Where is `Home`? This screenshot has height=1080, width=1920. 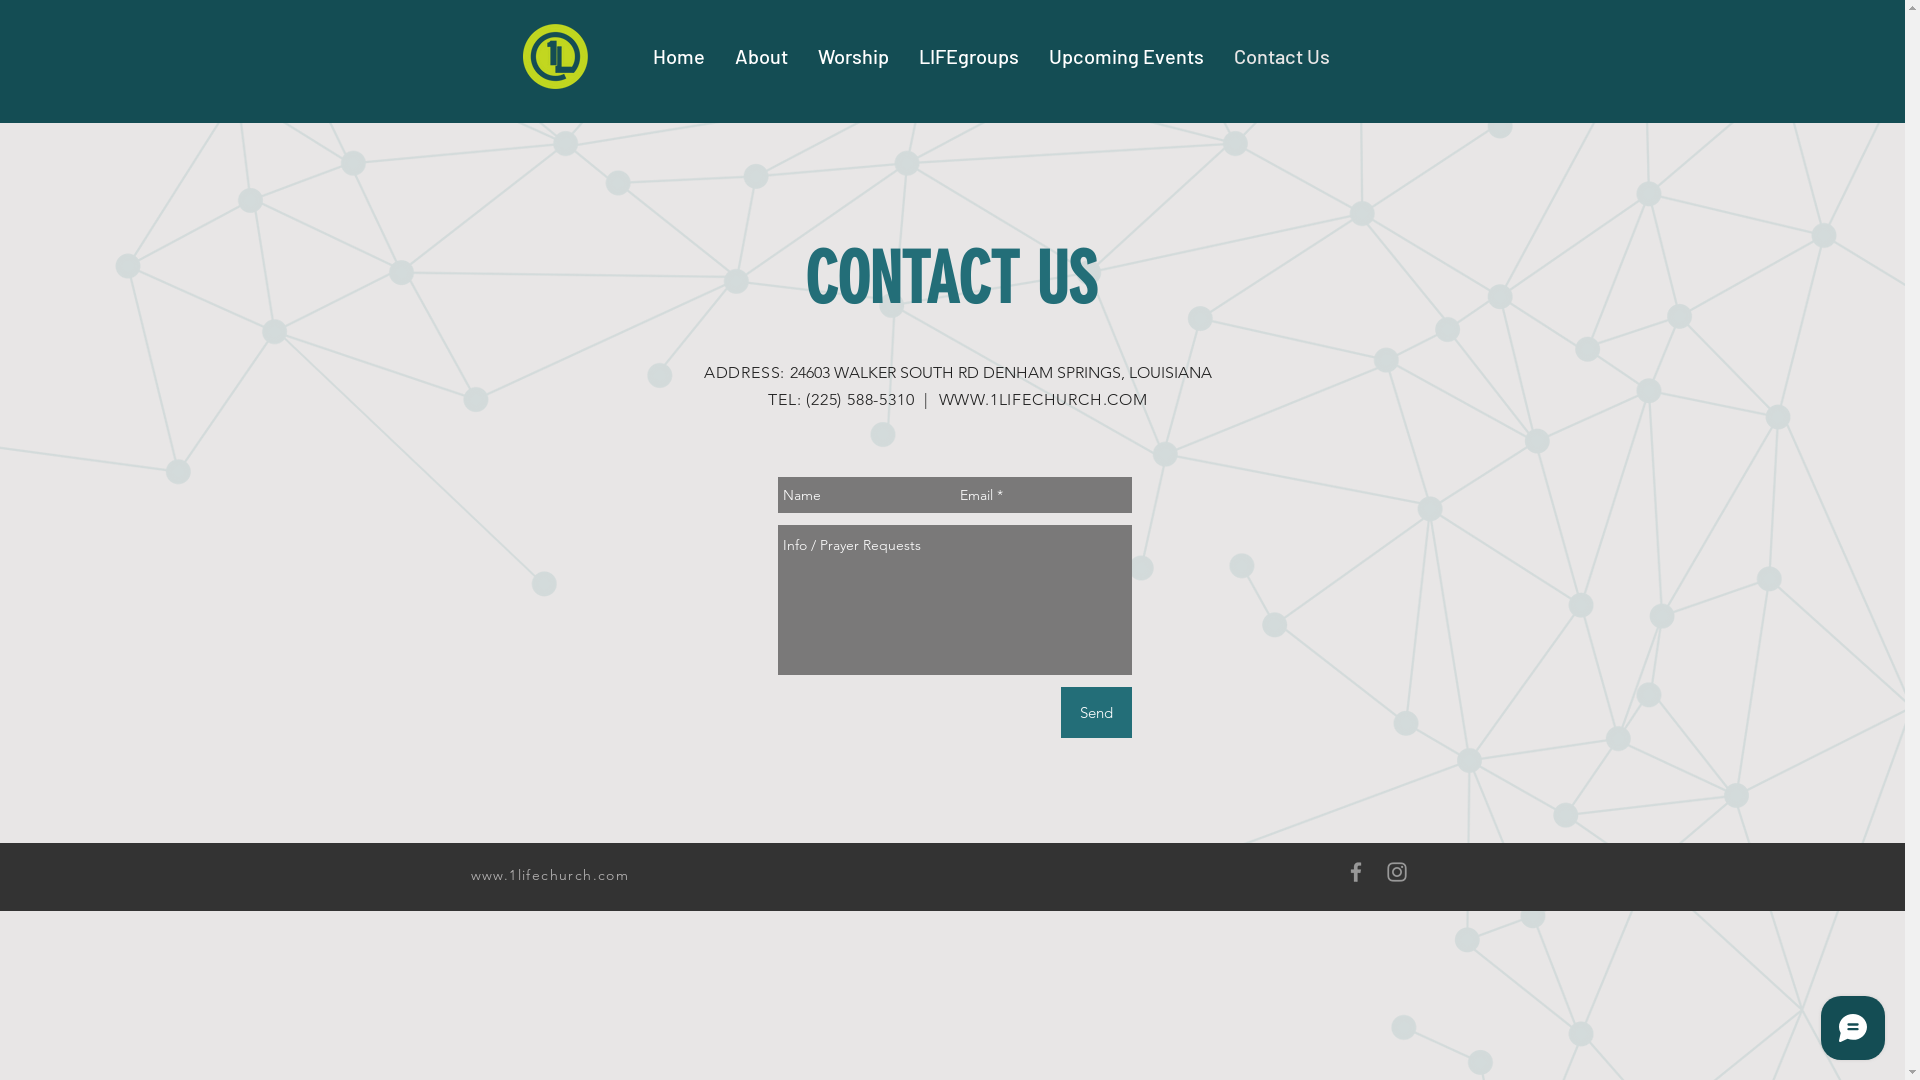
Home is located at coordinates (679, 56).